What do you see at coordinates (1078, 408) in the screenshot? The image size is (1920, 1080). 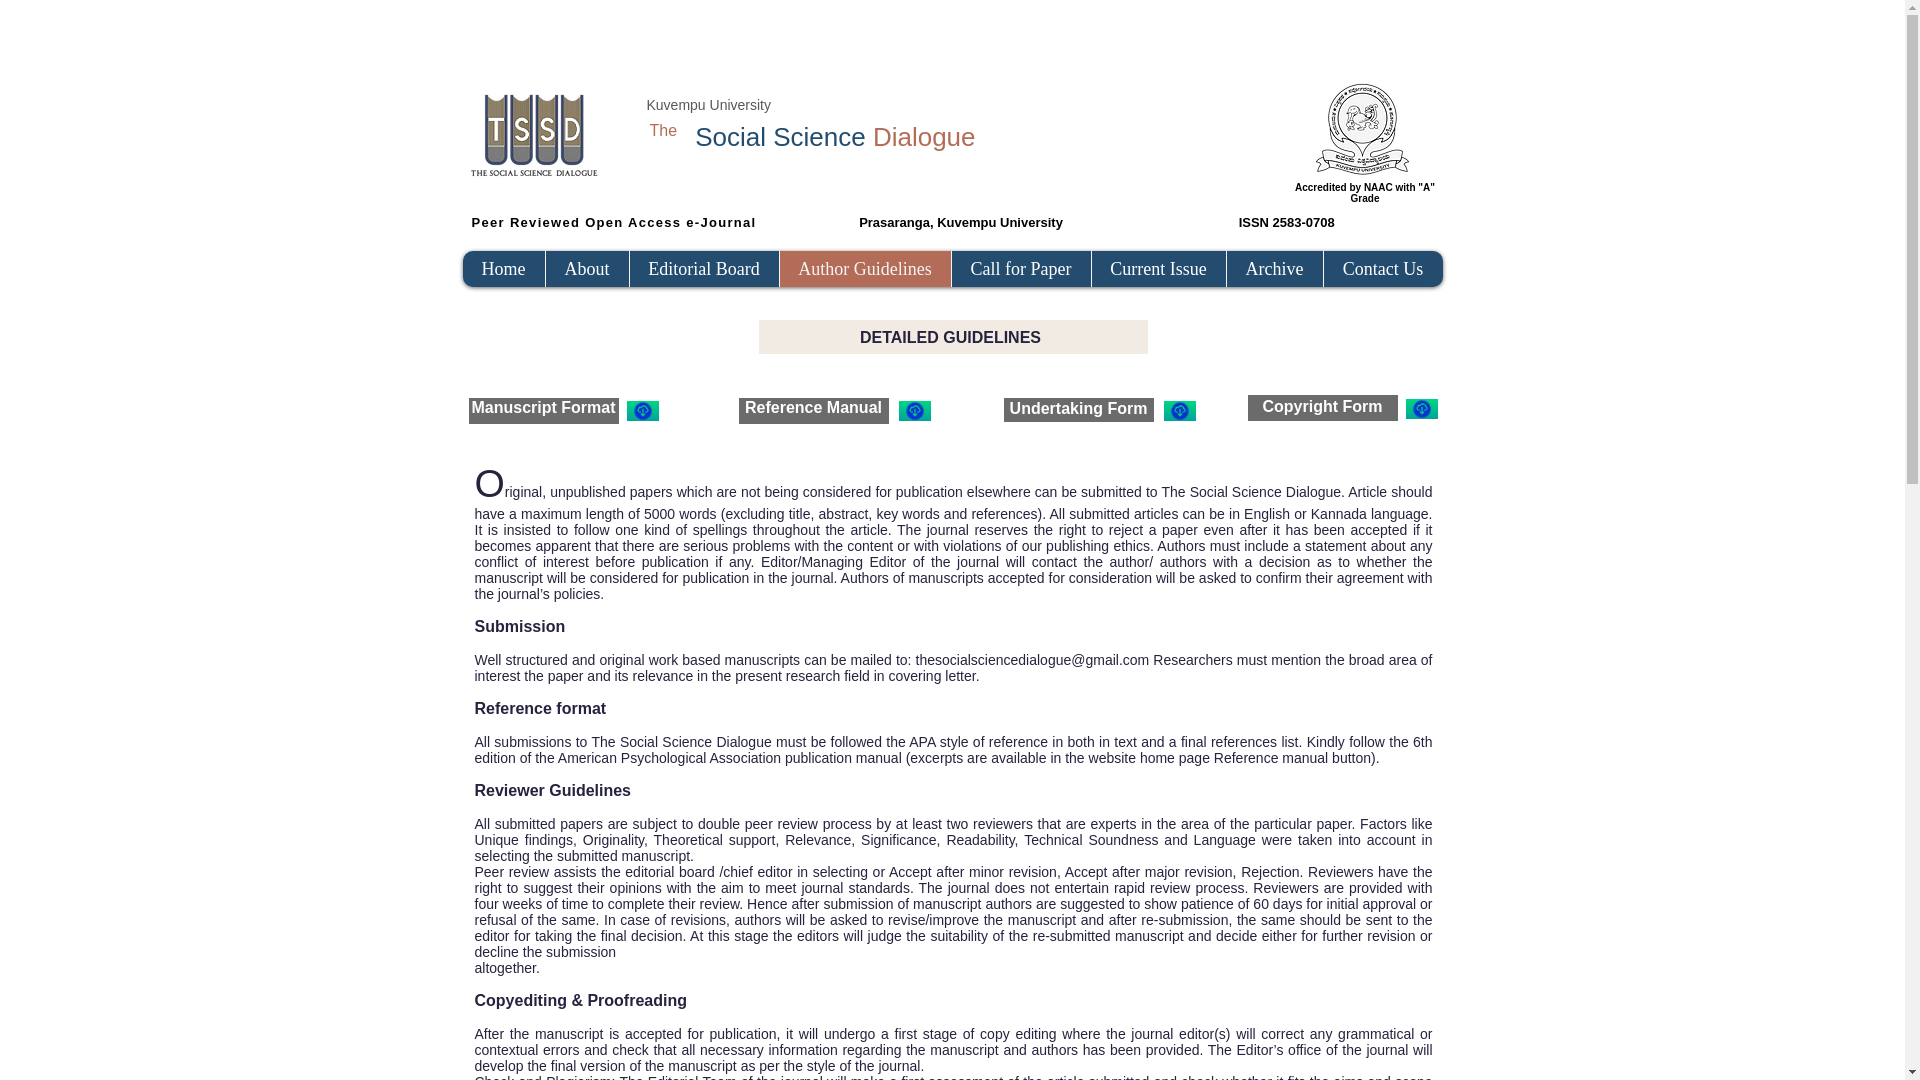 I see `Undertaking Form` at bounding box center [1078, 408].